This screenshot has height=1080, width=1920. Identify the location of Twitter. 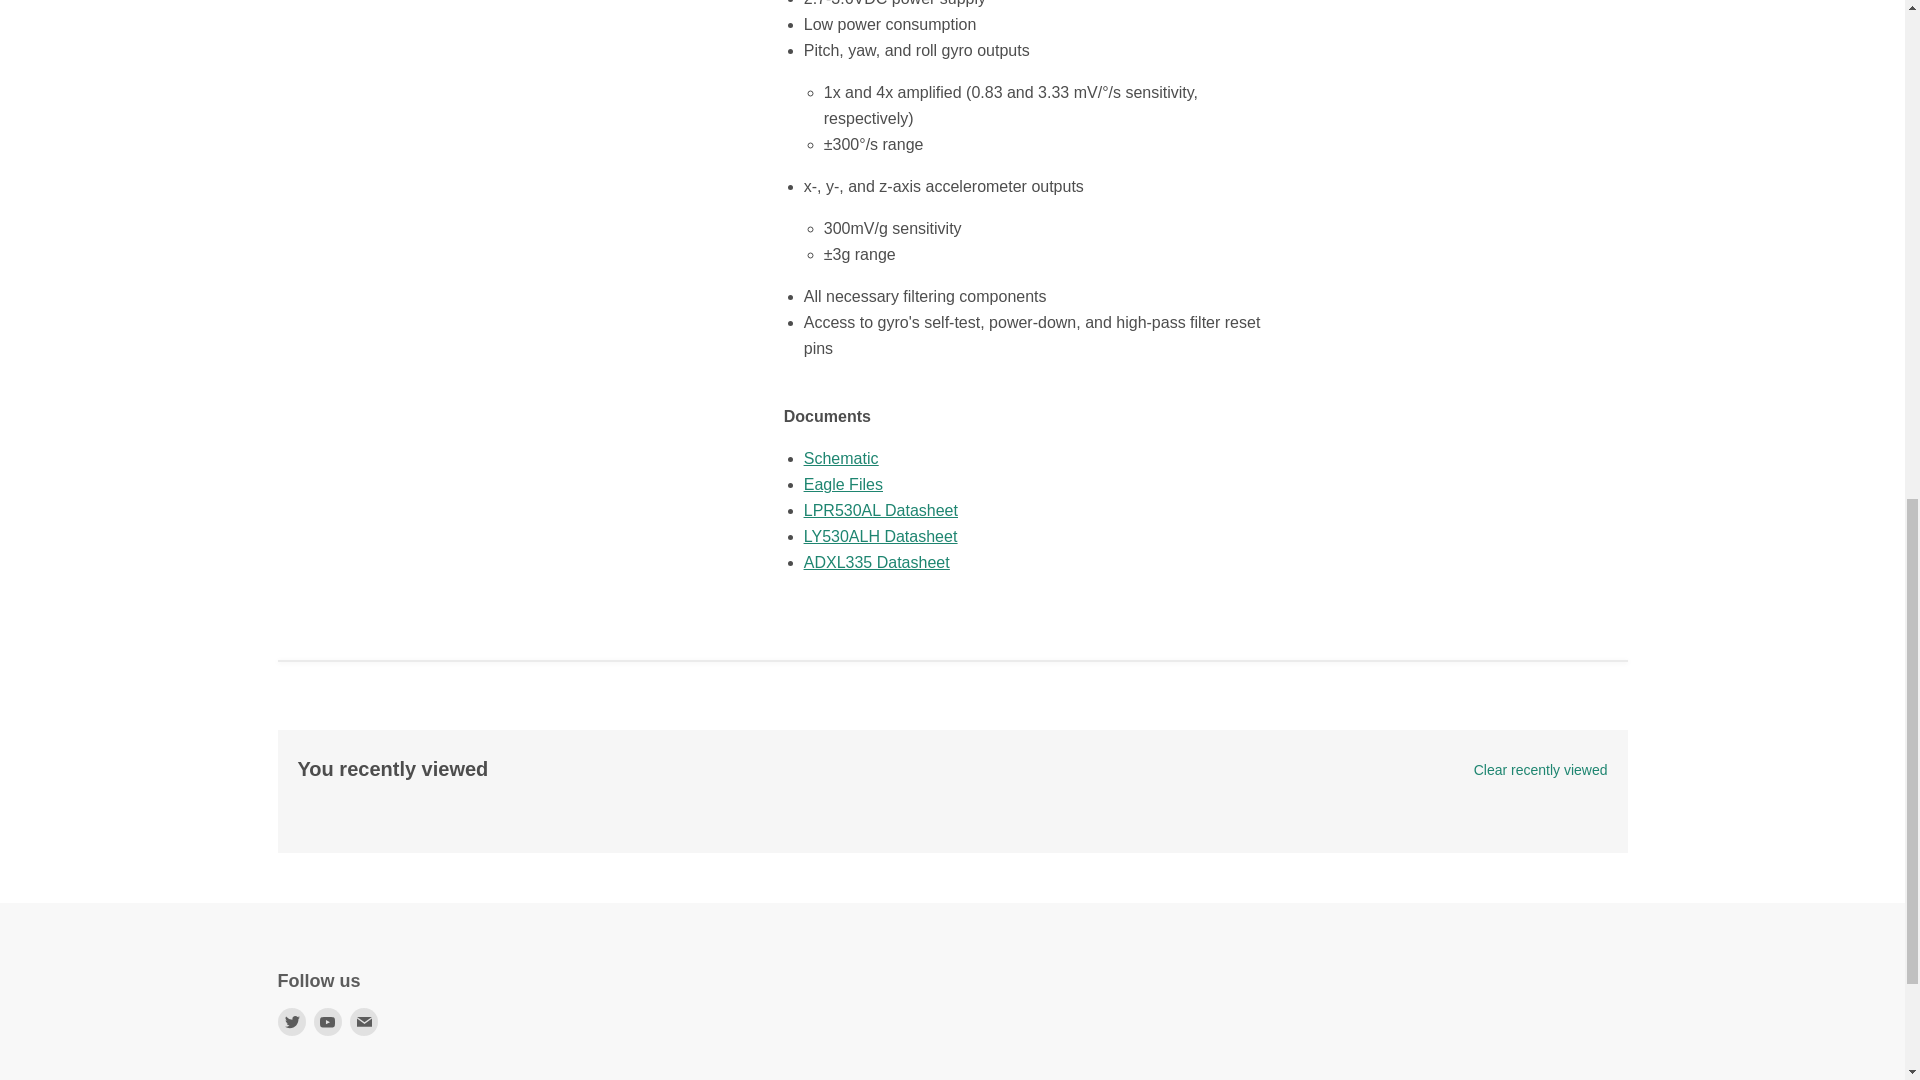
(292, 1021).